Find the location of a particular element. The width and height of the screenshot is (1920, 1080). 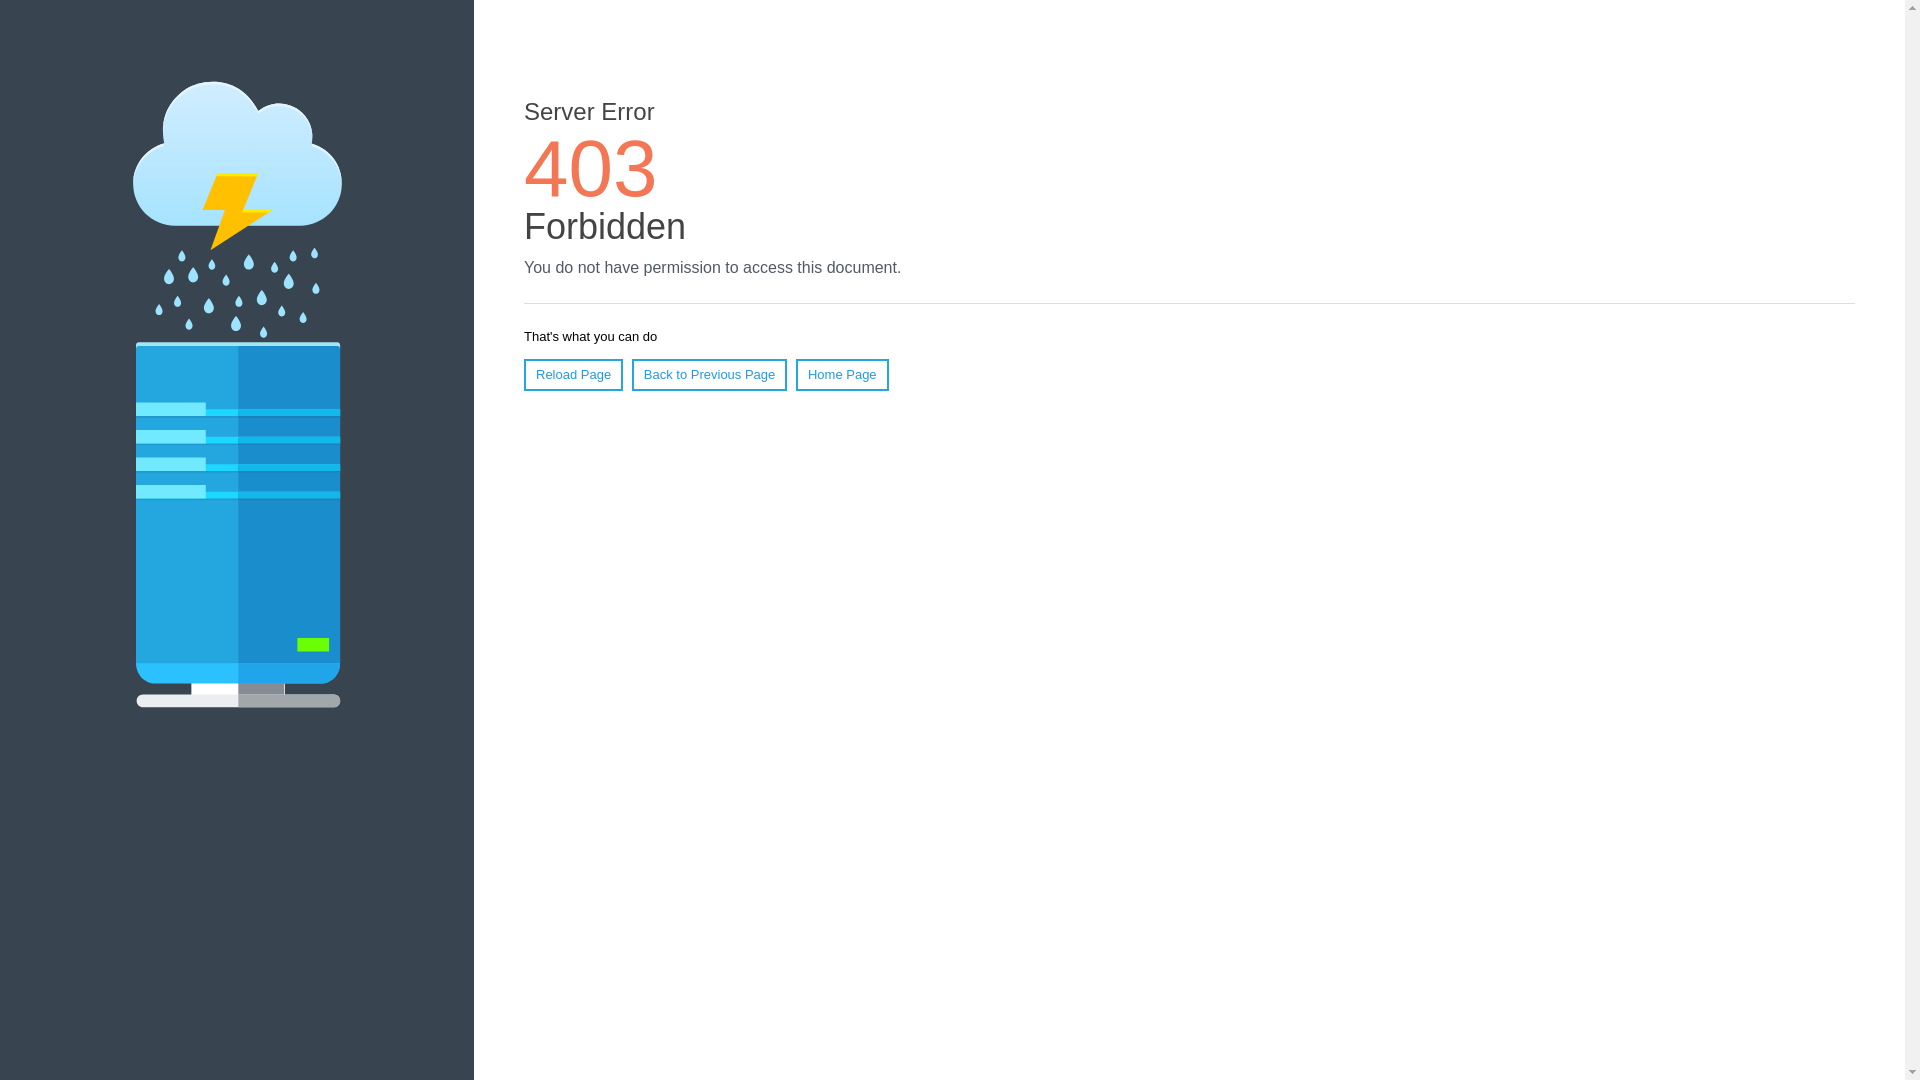

Reload Page is located at coordinates (574, 375).